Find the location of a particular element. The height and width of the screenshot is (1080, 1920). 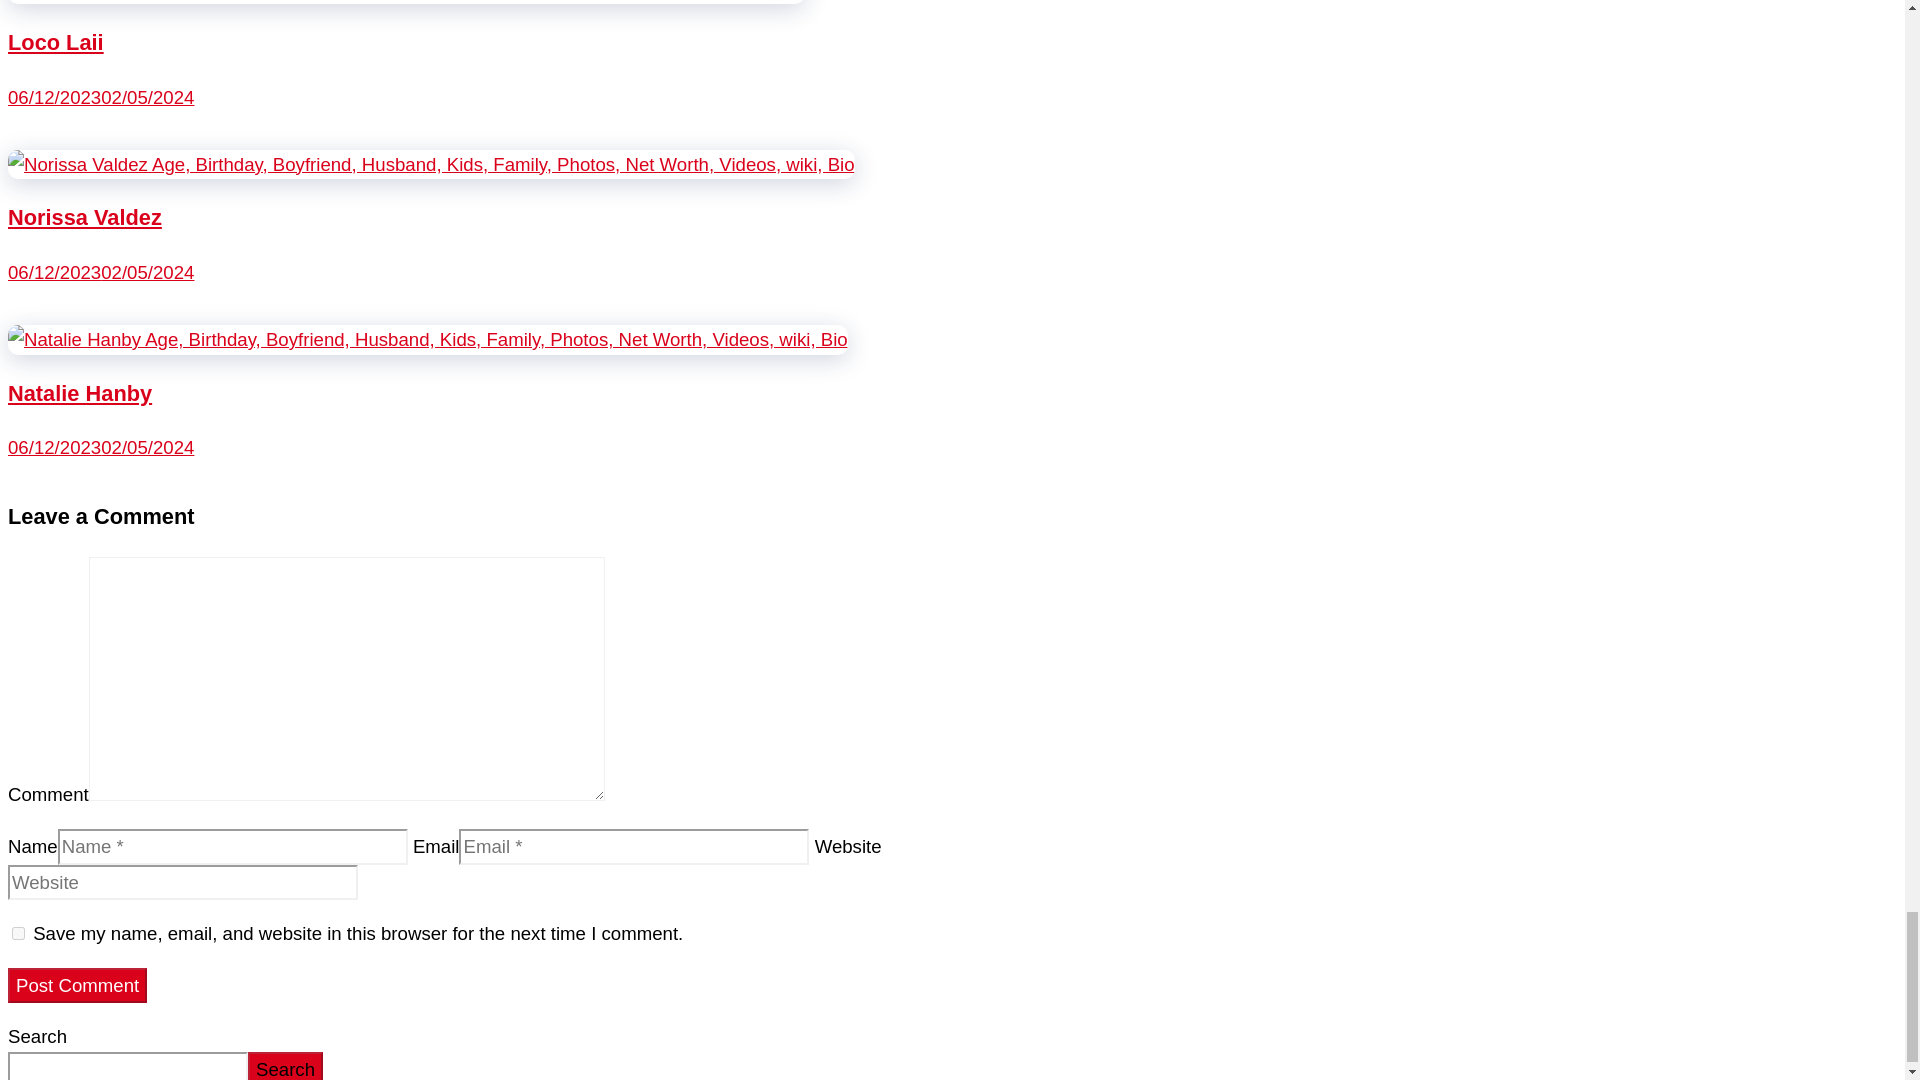

yes is located at coordinates (18, 932).